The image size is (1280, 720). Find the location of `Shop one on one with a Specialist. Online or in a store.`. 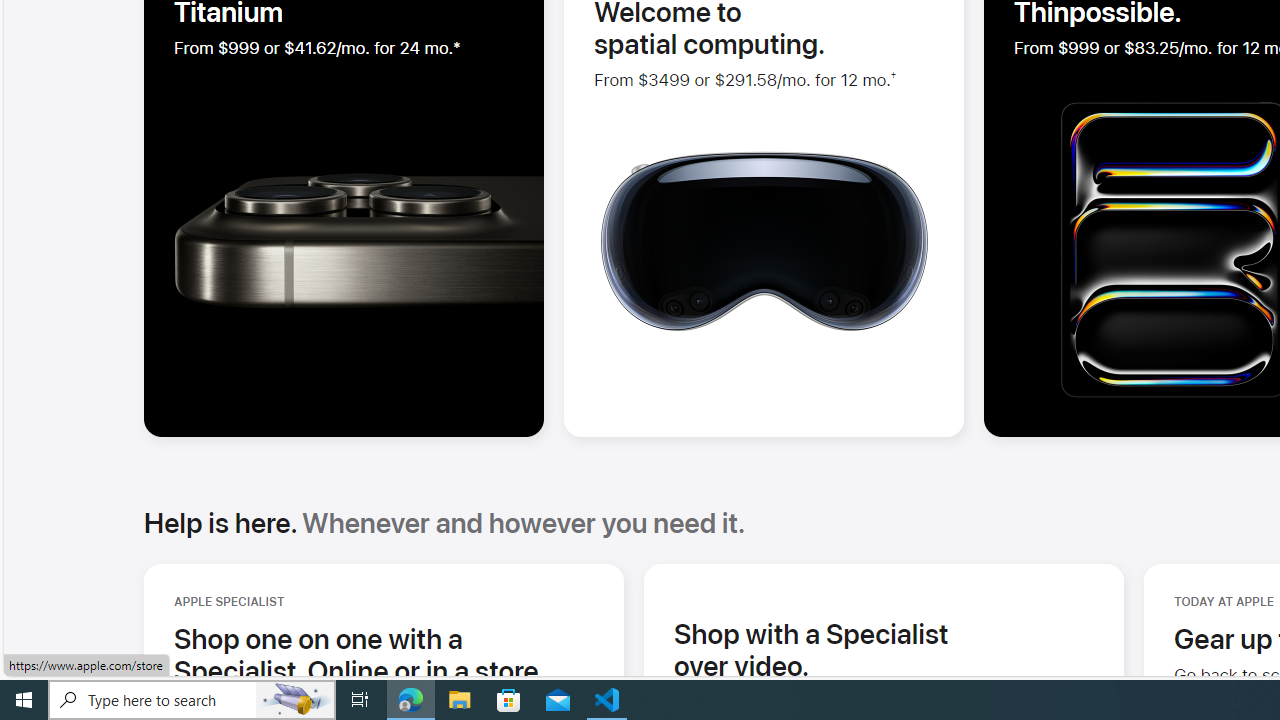

Shop one on one with a Specialist. Online or in a store. is located at coordinates (384, 654).